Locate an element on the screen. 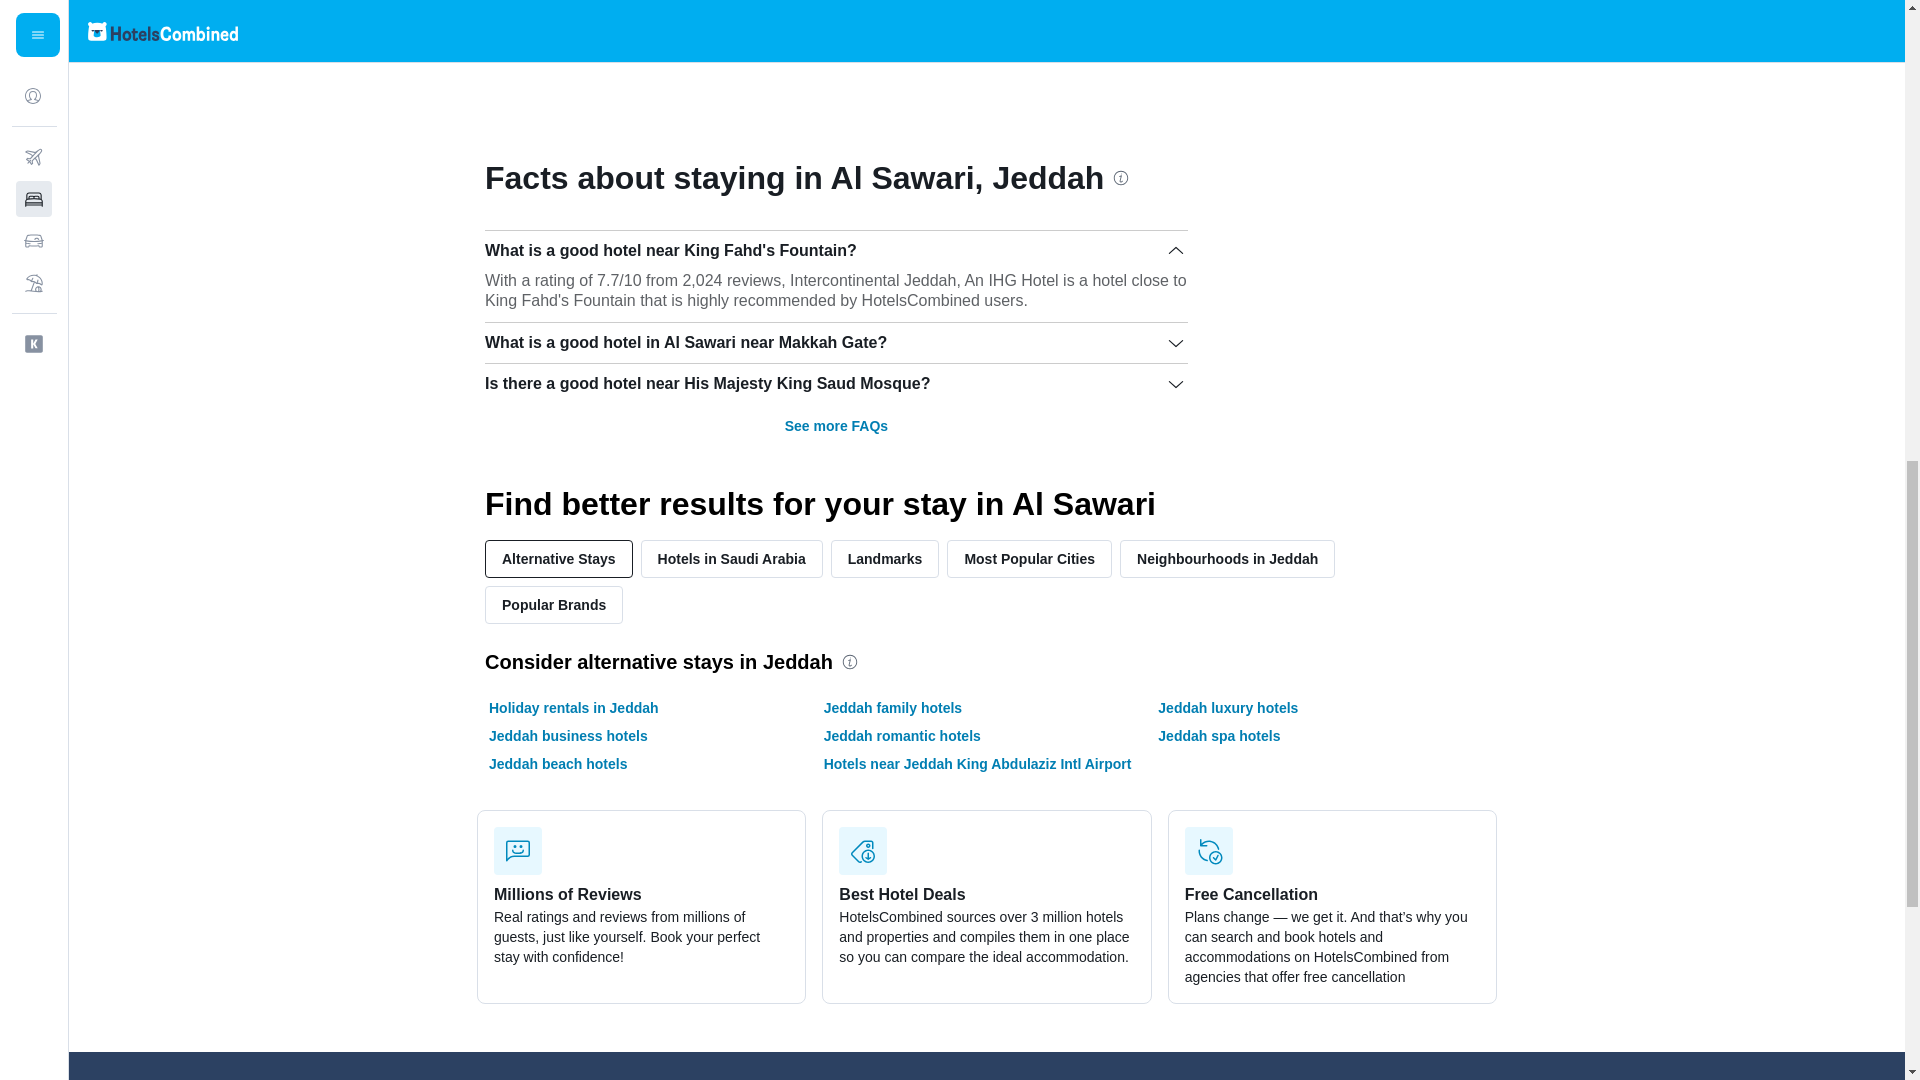  Jeddah family hotels is located at coordinates (892, 708).